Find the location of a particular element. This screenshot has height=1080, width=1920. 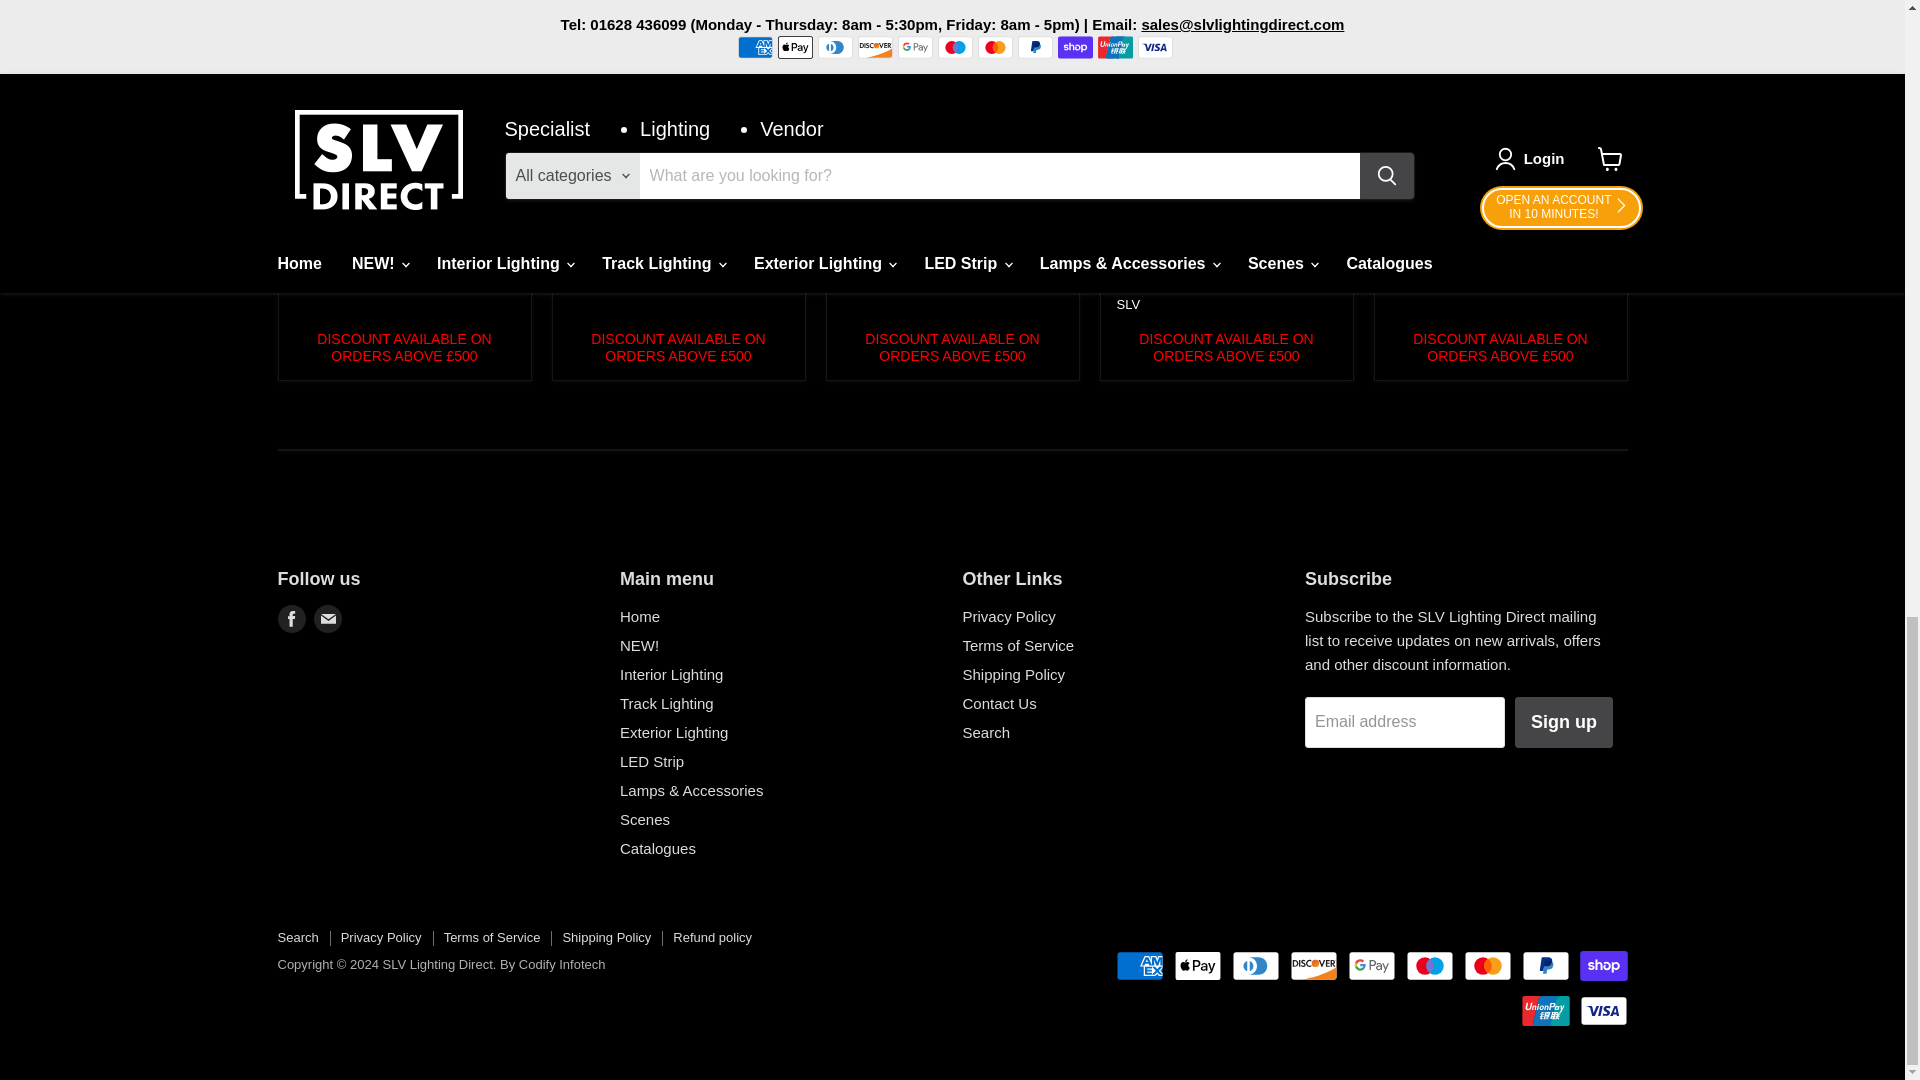

SLV is located at coordinates (1128, 304).